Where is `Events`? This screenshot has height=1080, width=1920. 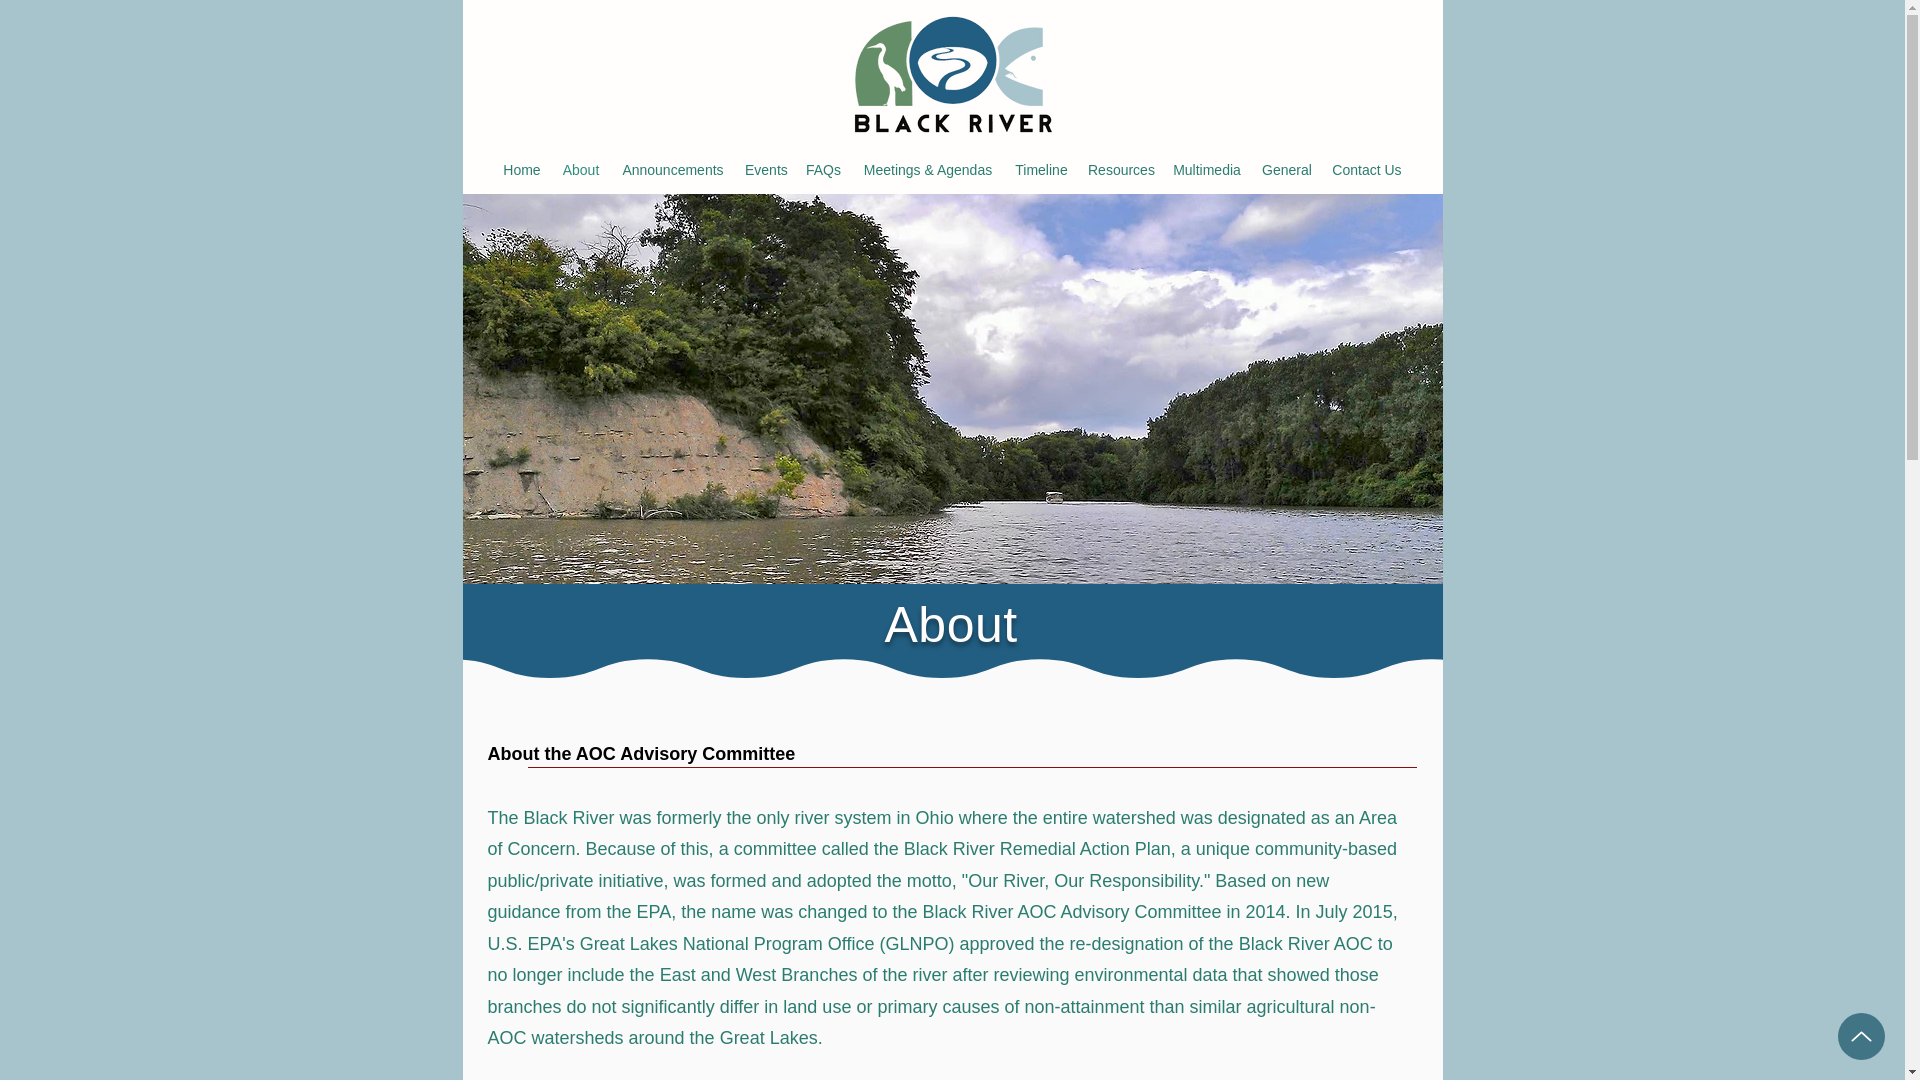
Events is located at coordinates (766, 170).